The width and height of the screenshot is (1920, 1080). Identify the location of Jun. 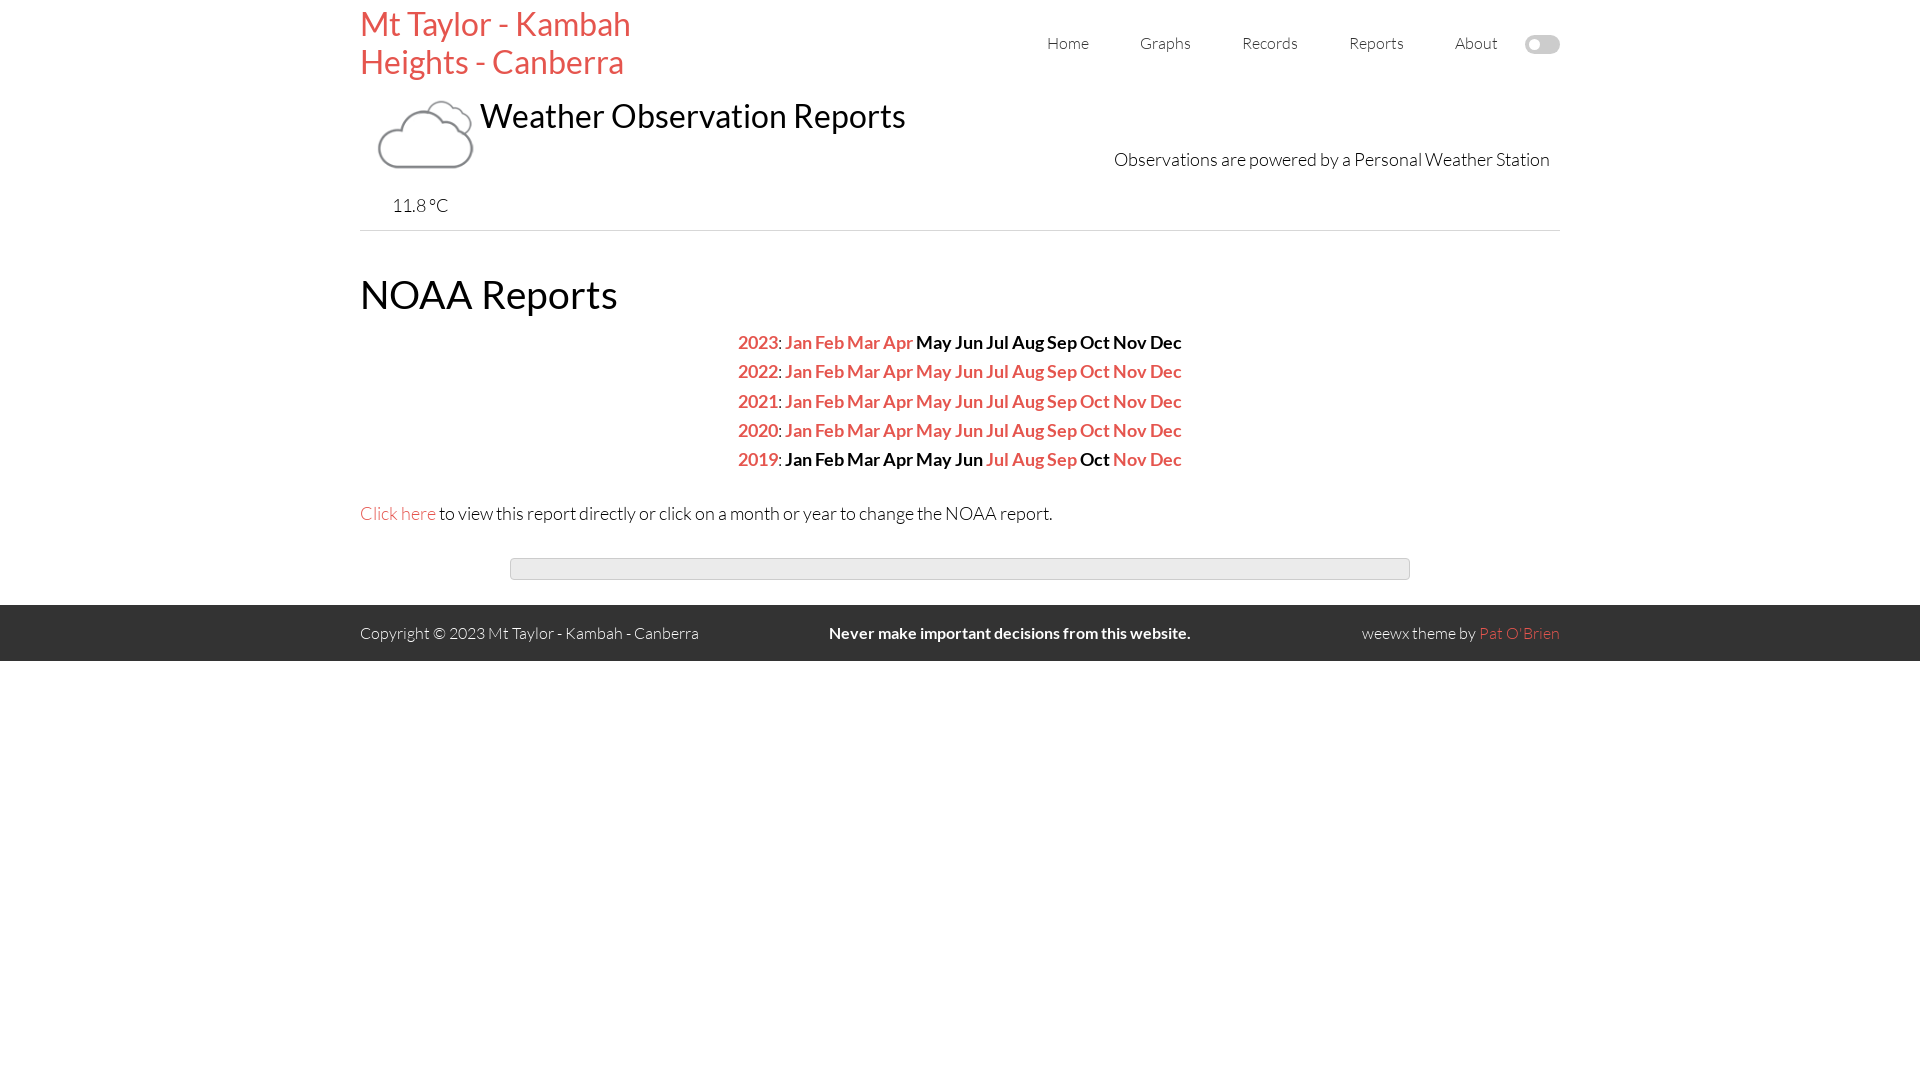
(969, 401).